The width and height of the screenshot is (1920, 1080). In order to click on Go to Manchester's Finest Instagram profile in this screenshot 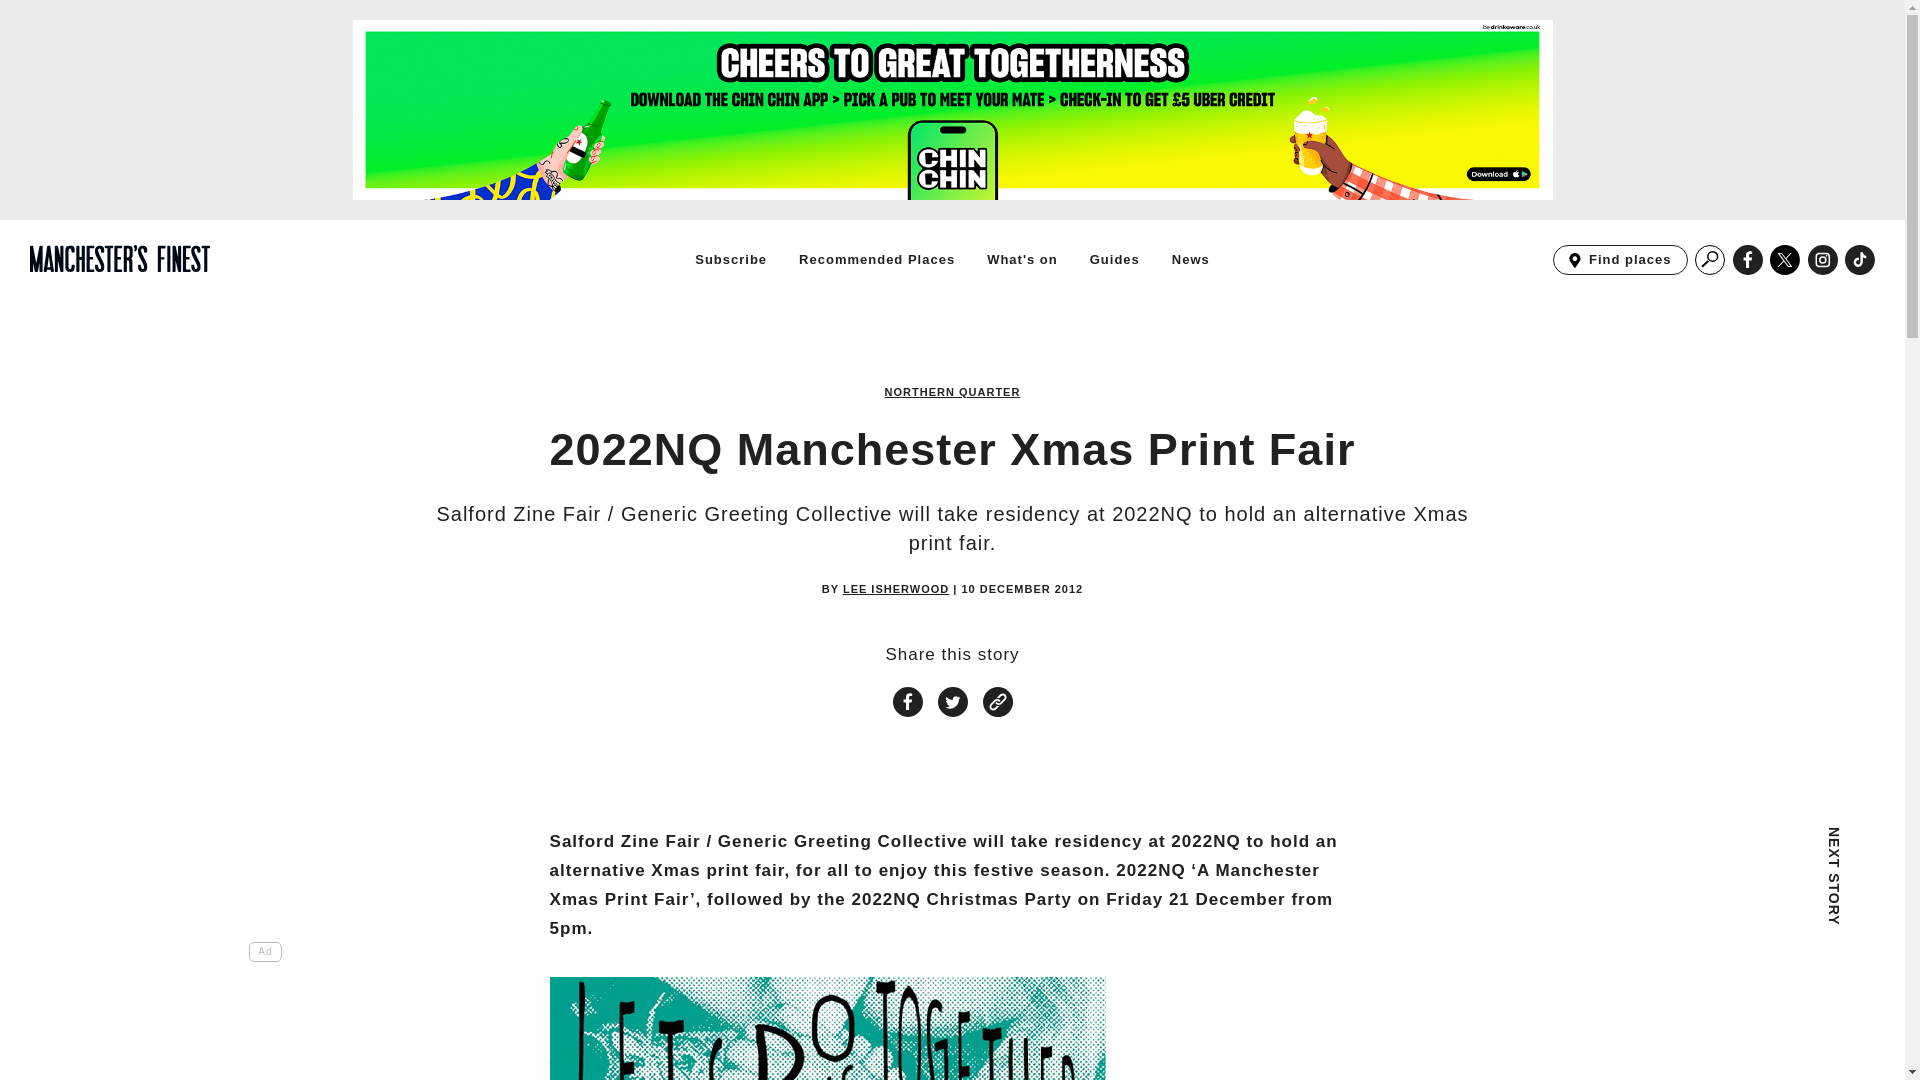, I will do `click(895, 590)`.